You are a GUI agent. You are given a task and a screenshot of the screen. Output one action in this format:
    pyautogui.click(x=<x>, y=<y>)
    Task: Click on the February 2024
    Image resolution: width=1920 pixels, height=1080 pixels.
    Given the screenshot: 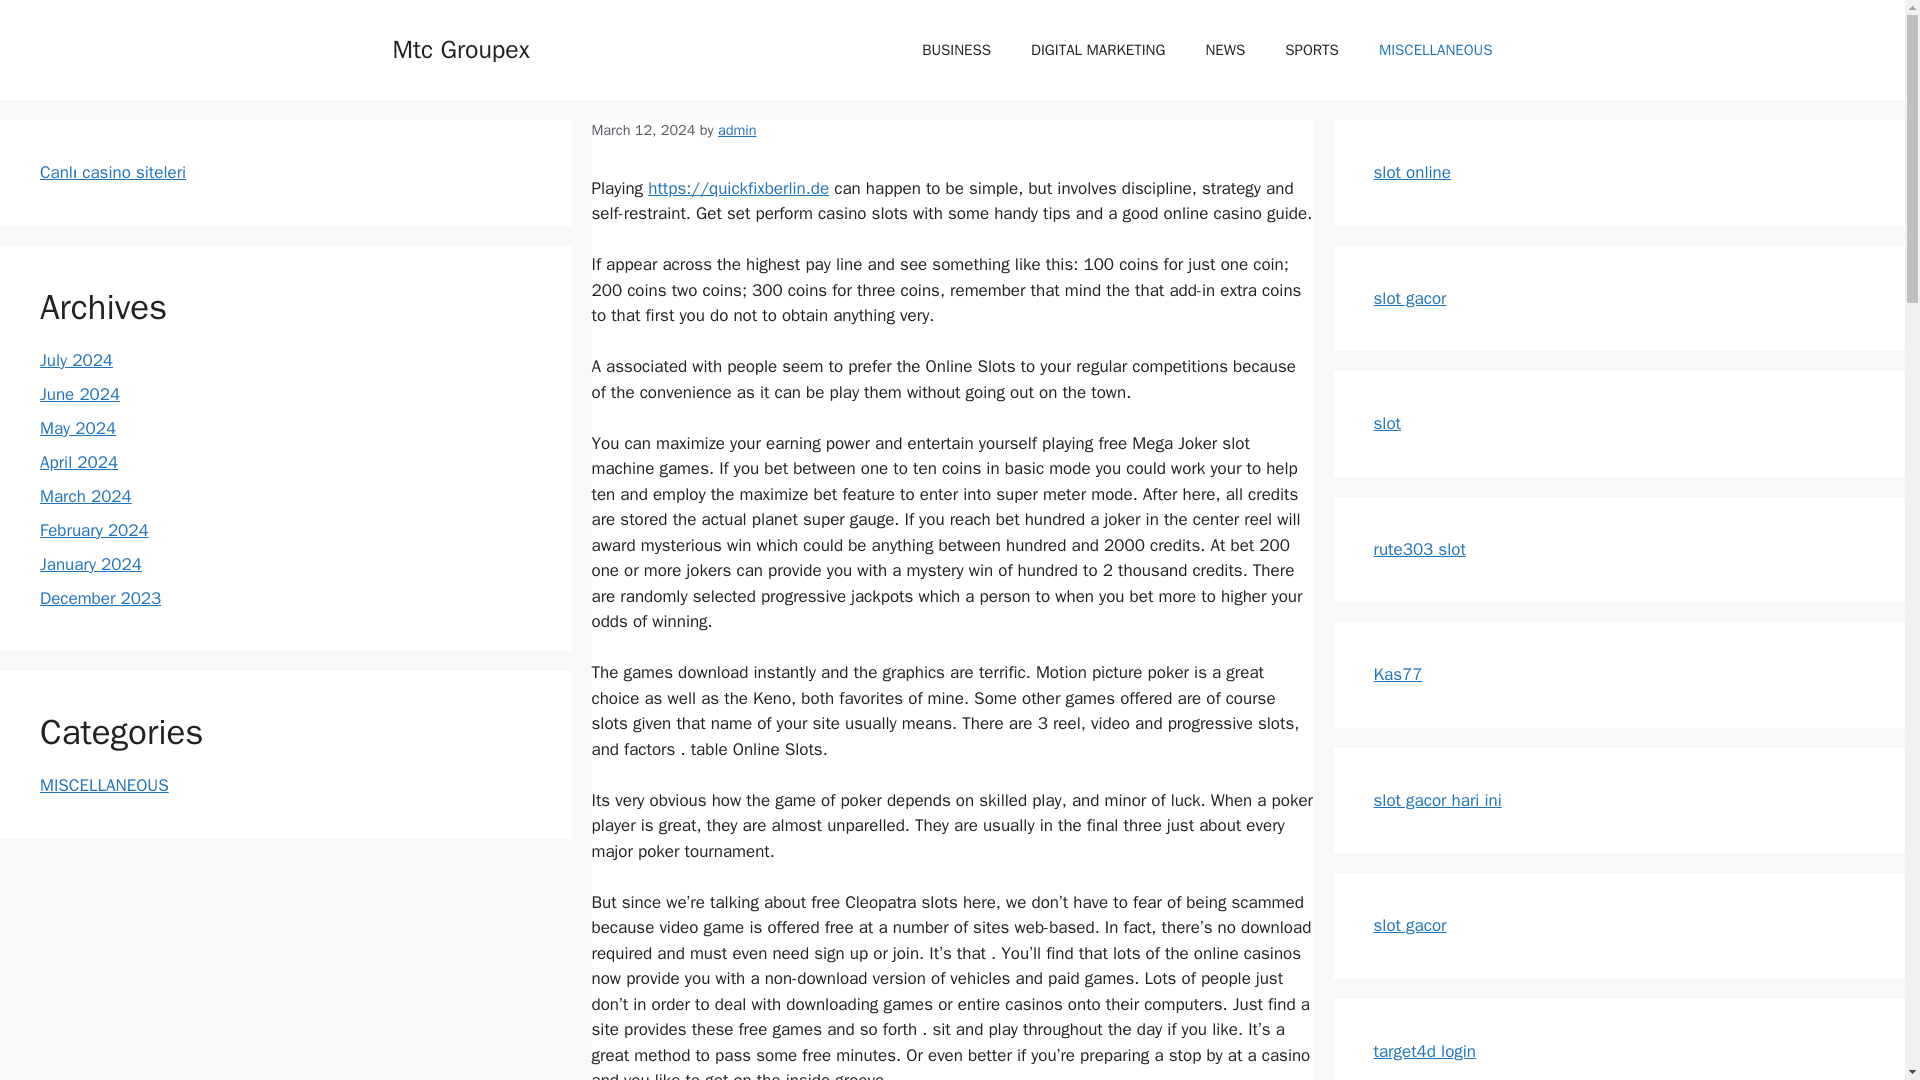 What is the action you would take?
    pyautogui.click(x=94, y=530)
    